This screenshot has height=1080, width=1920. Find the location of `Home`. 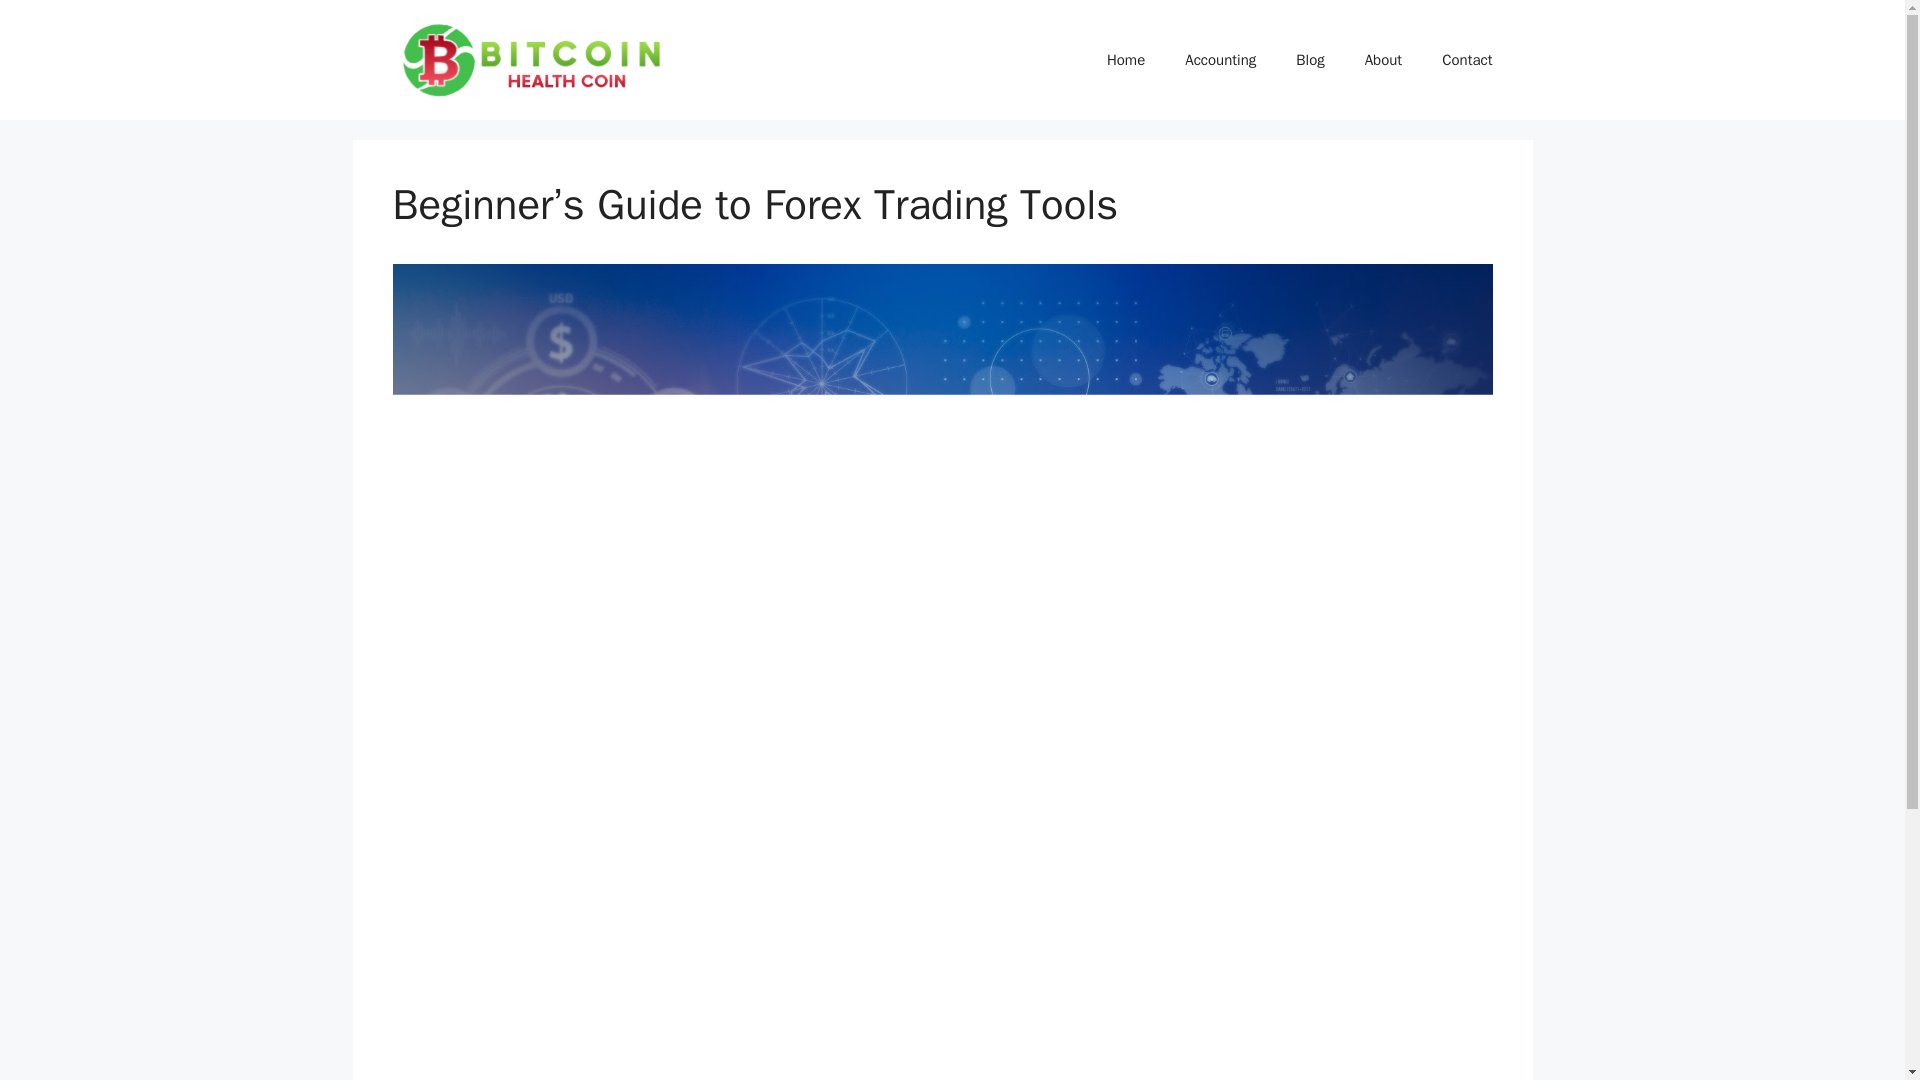

Home is located at coordinates (1126, 60).